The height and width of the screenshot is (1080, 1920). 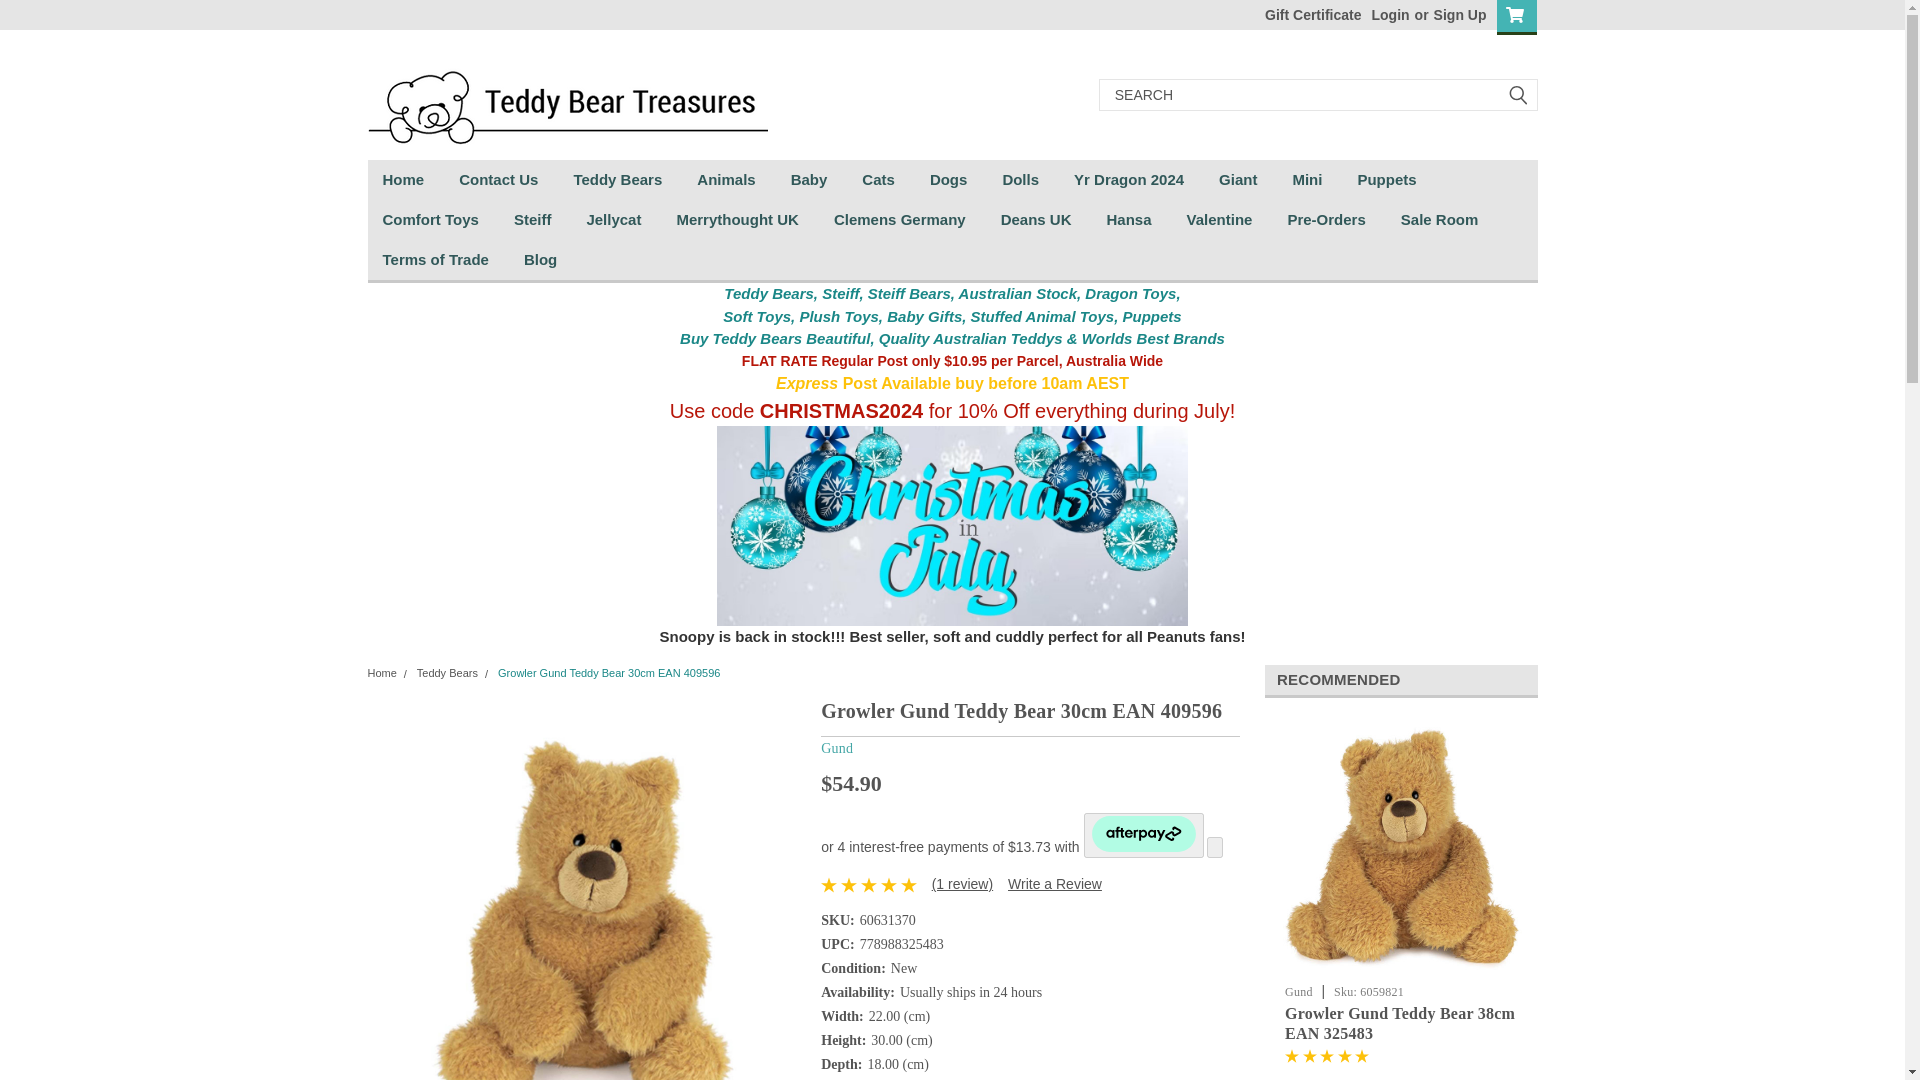 What do you see at coordinates (1401, 849) in the screenshot?
I see `Growler Gund Teddy Bear 38cm EAN 325483` at bounding box center [1401, 849].